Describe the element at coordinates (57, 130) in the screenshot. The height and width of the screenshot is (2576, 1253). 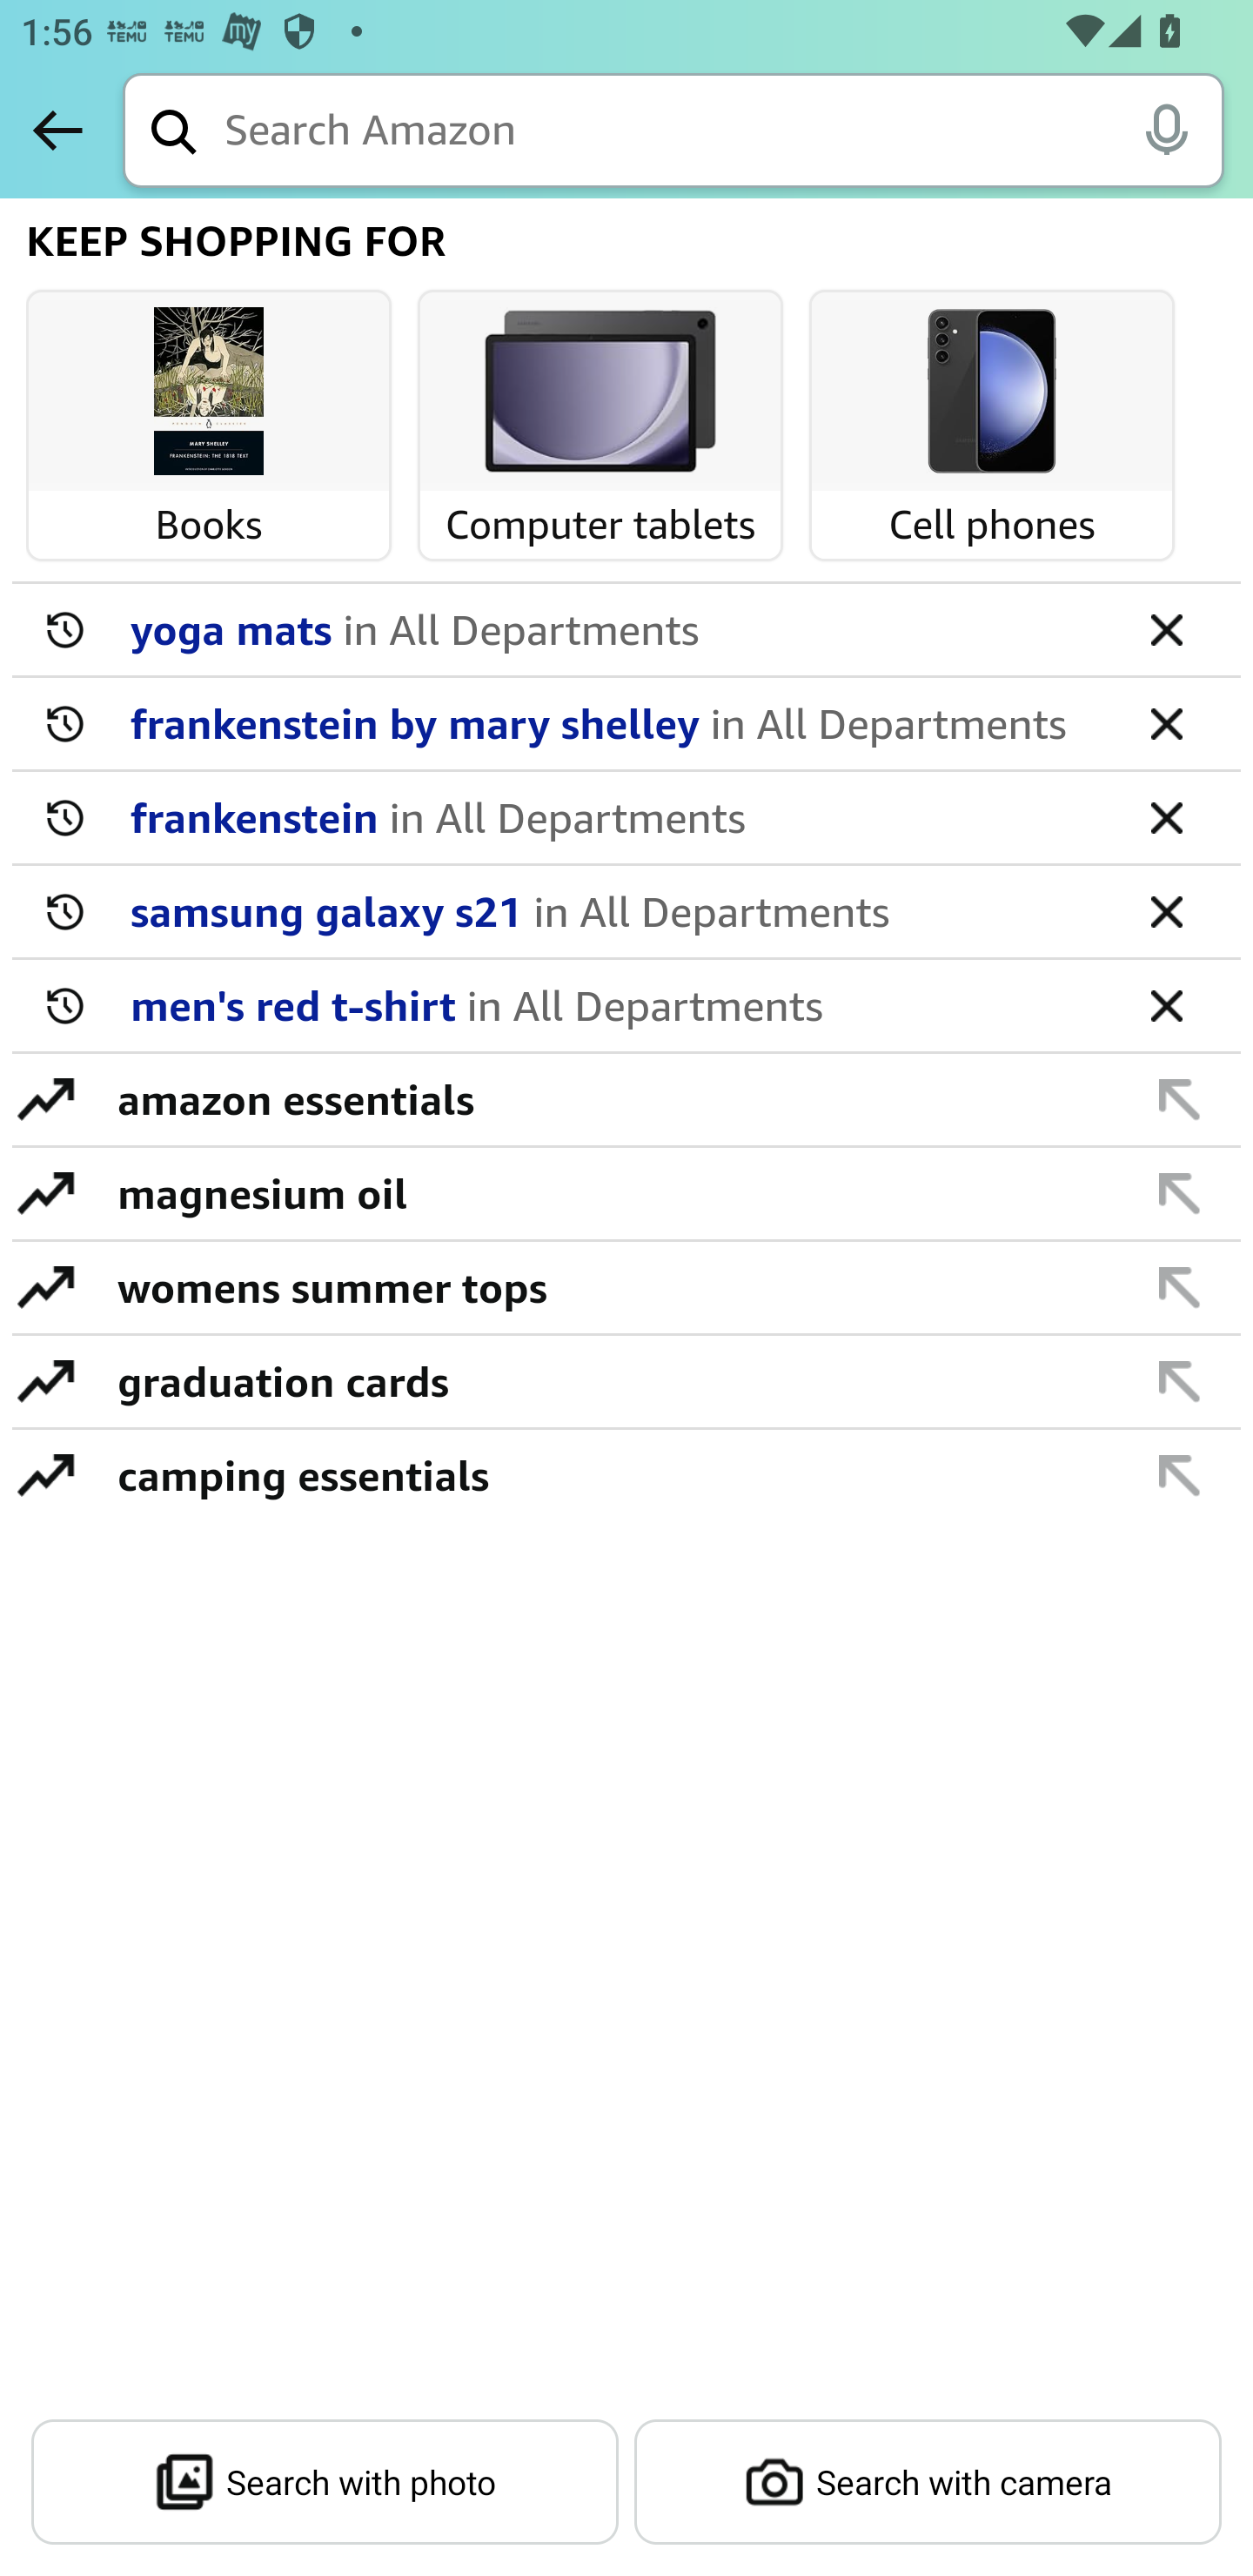
I see `Back` at that location.